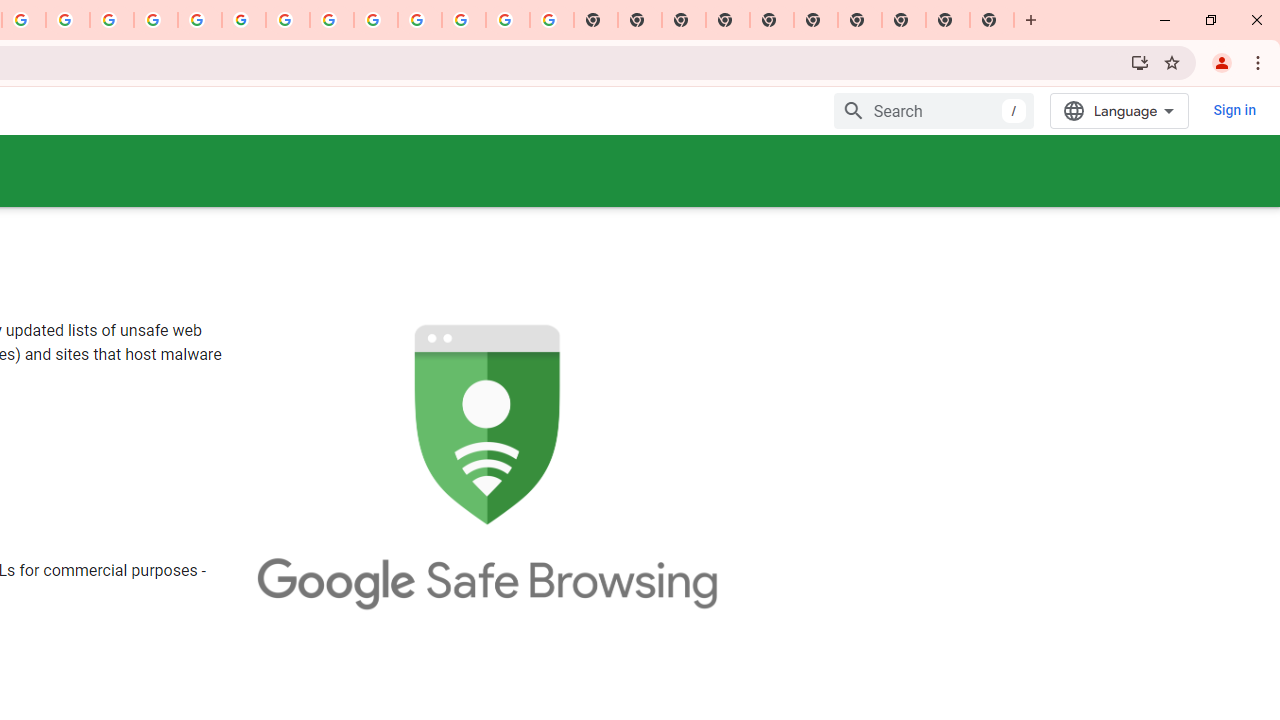 The image size is (1280, 720). Describe the element at coordinates (1140, 62) in the screenshot. I see `Install Google Developers` at that location.